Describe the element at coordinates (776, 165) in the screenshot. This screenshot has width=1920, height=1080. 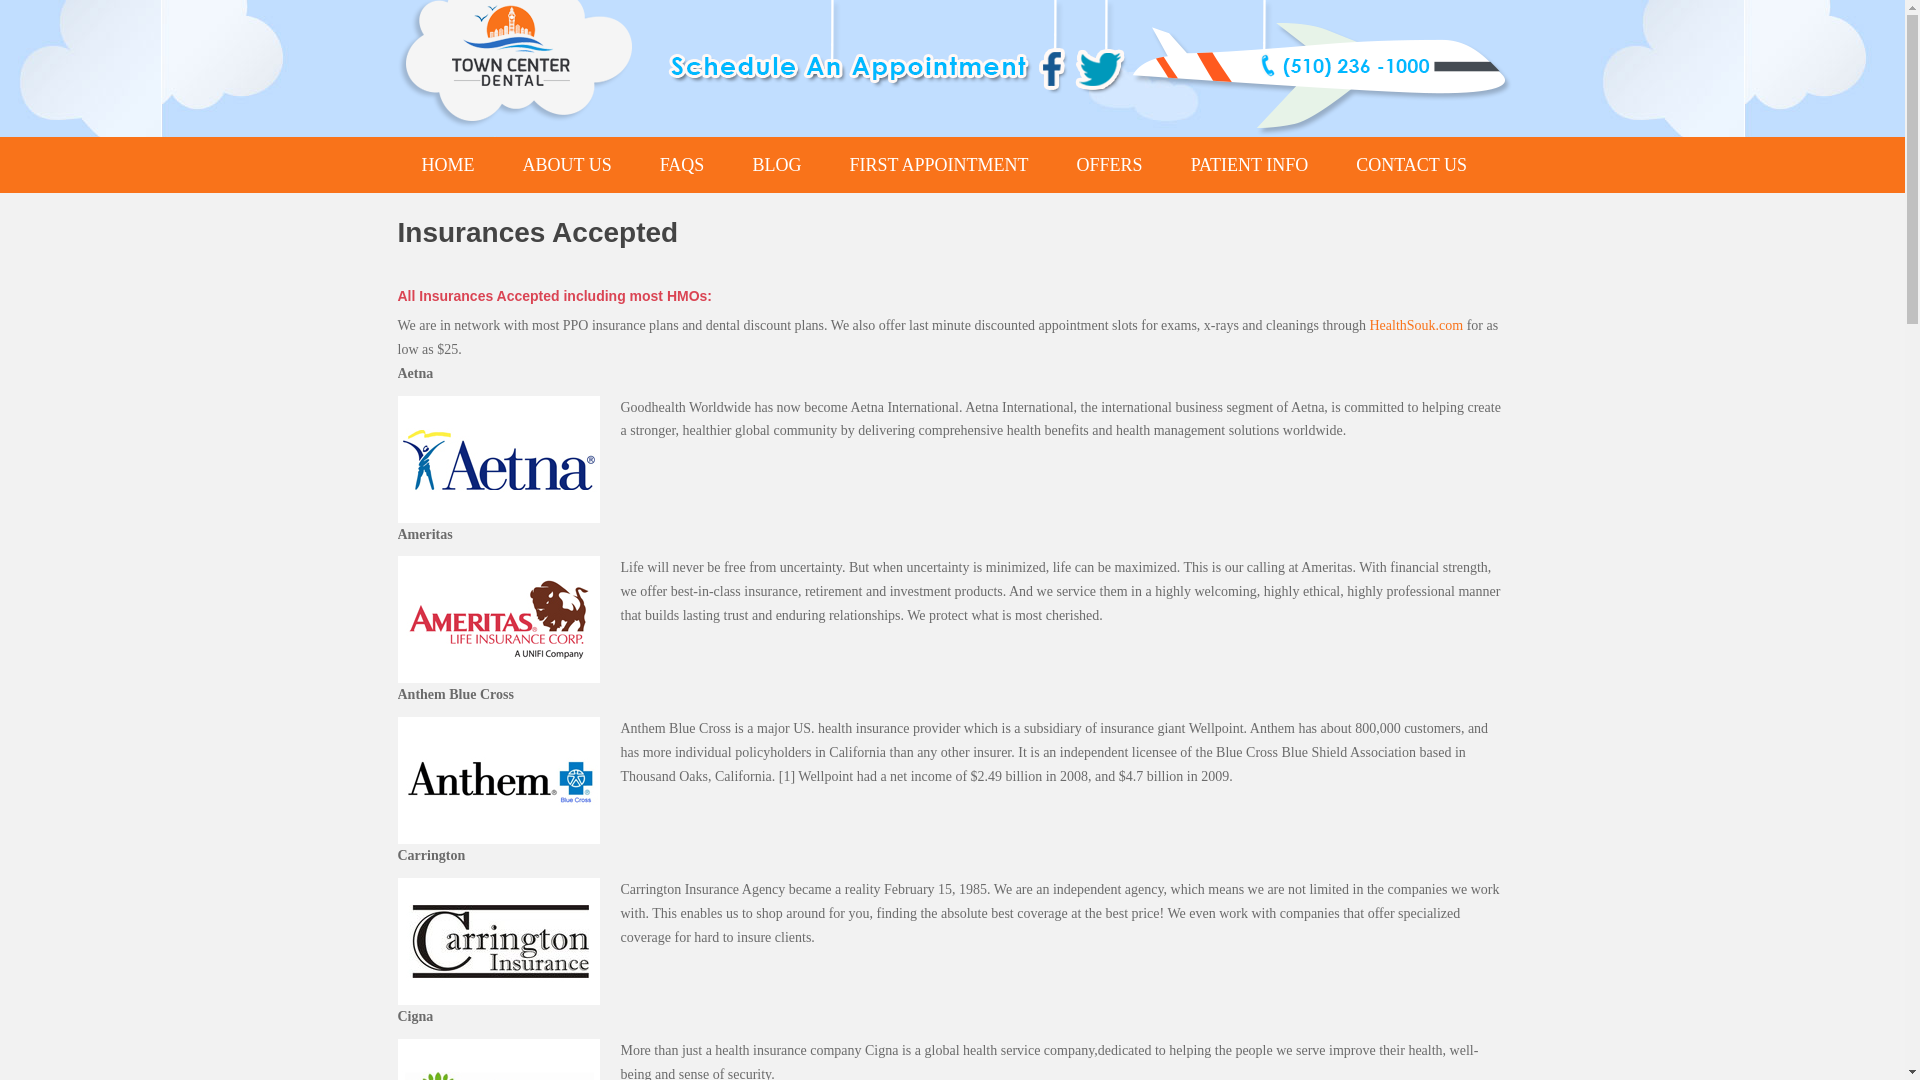
I see `BLOG` at that location.